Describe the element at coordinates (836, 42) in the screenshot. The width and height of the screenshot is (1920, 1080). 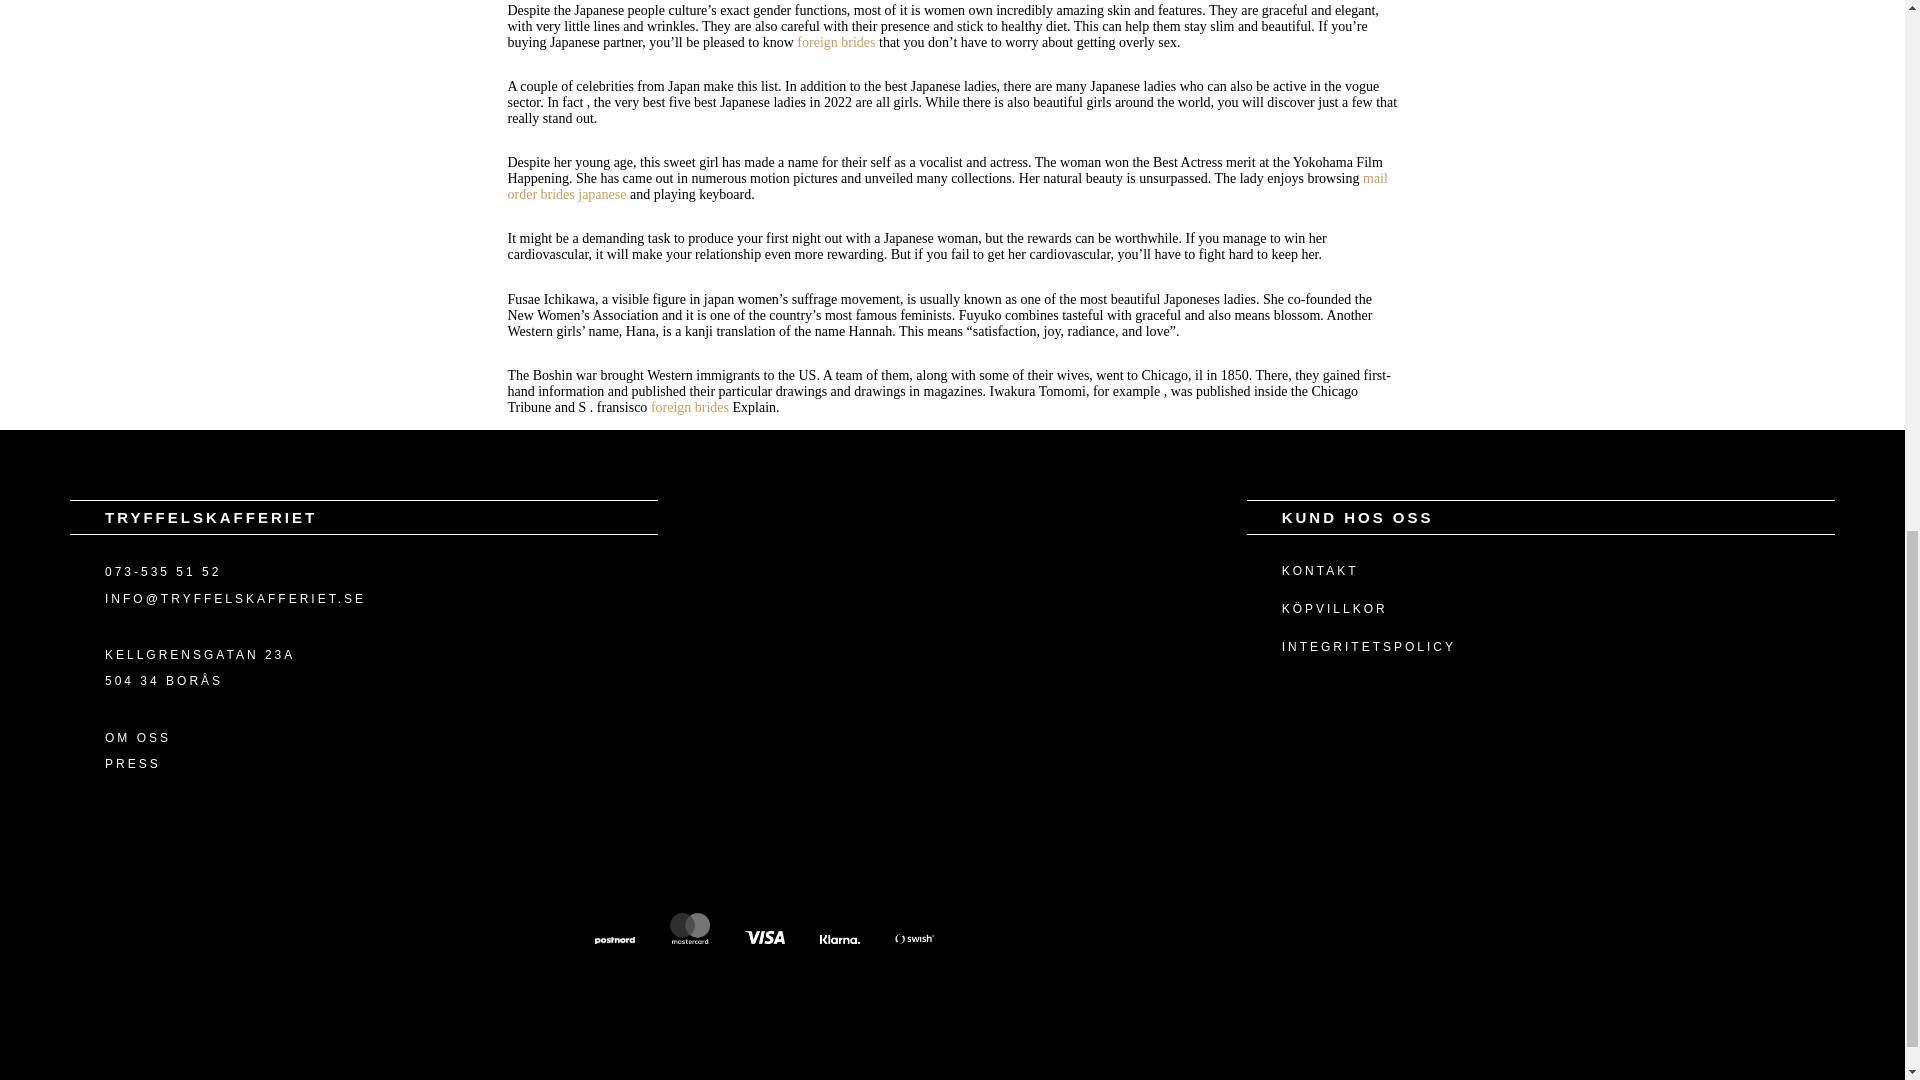
I see `foreign brides` at that location.